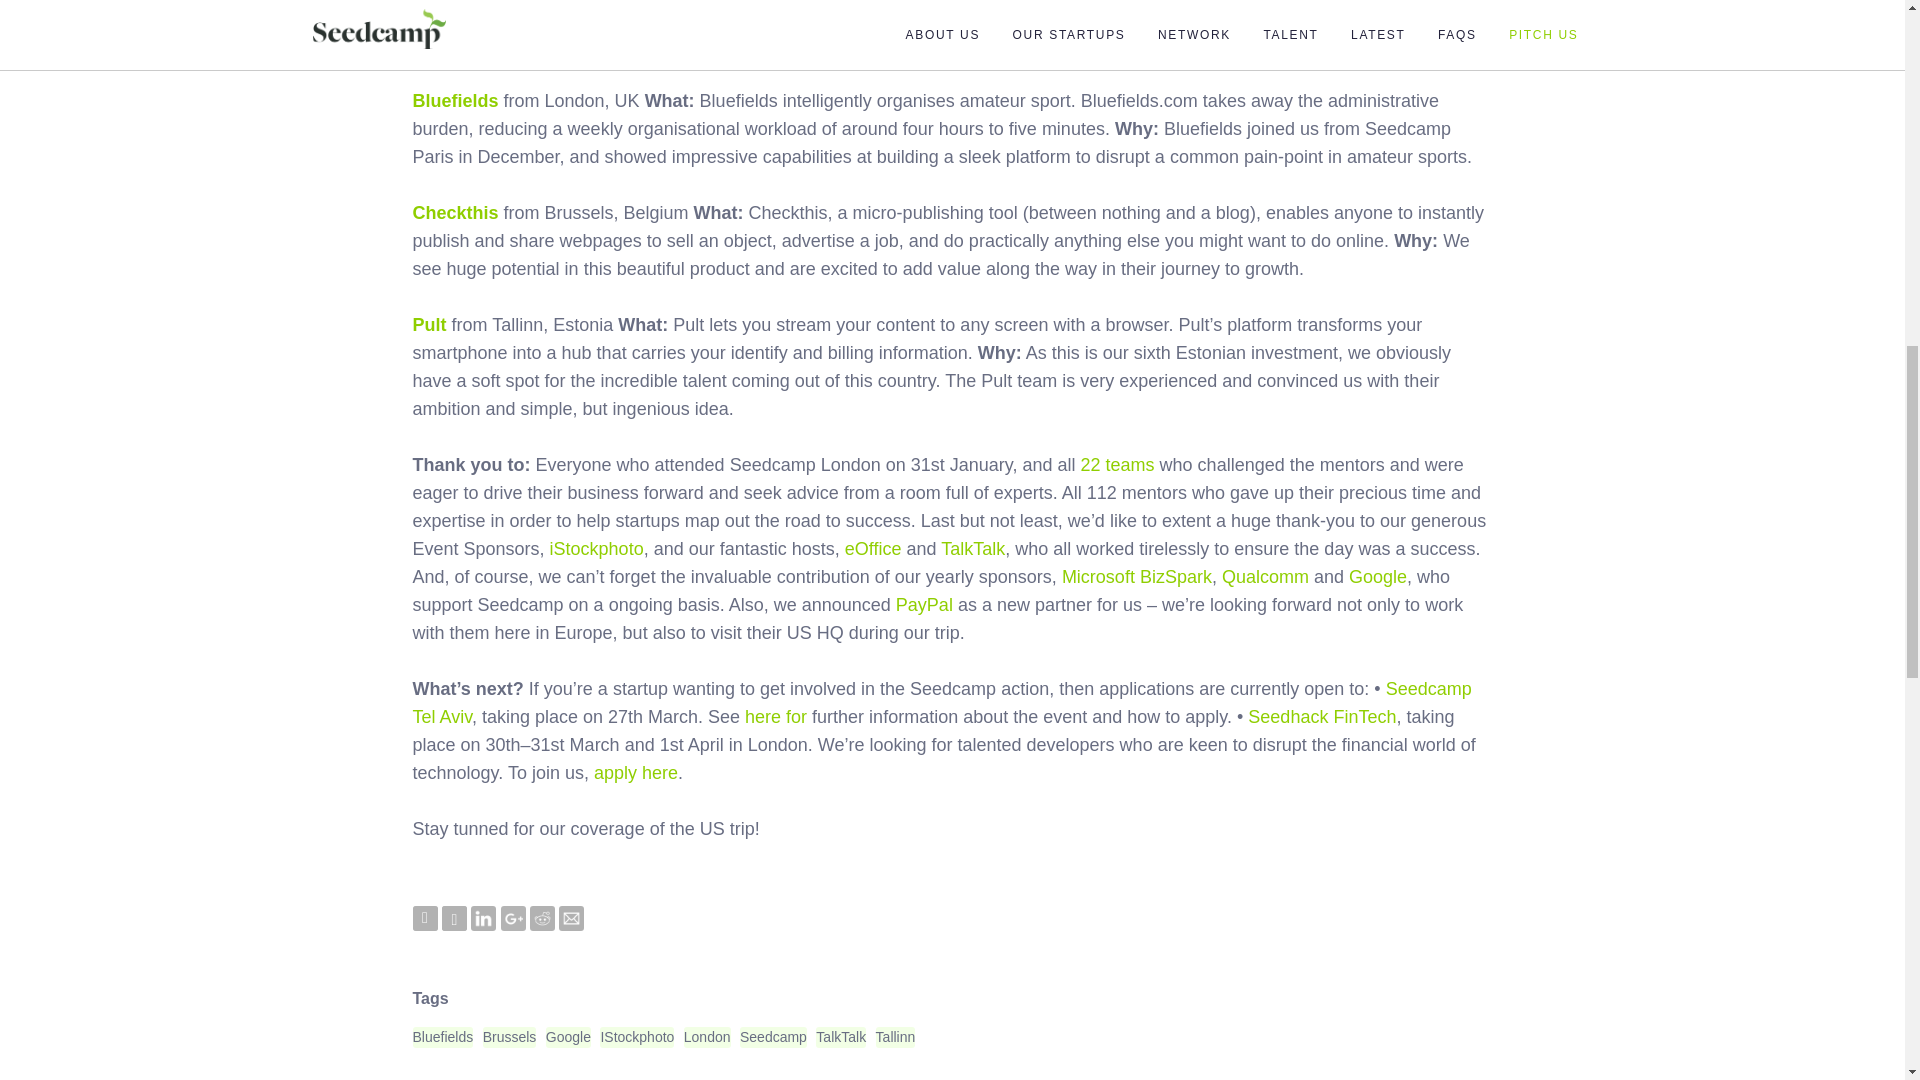  I want to click on Seedcamp Tel Aviv, so click(941, 702).